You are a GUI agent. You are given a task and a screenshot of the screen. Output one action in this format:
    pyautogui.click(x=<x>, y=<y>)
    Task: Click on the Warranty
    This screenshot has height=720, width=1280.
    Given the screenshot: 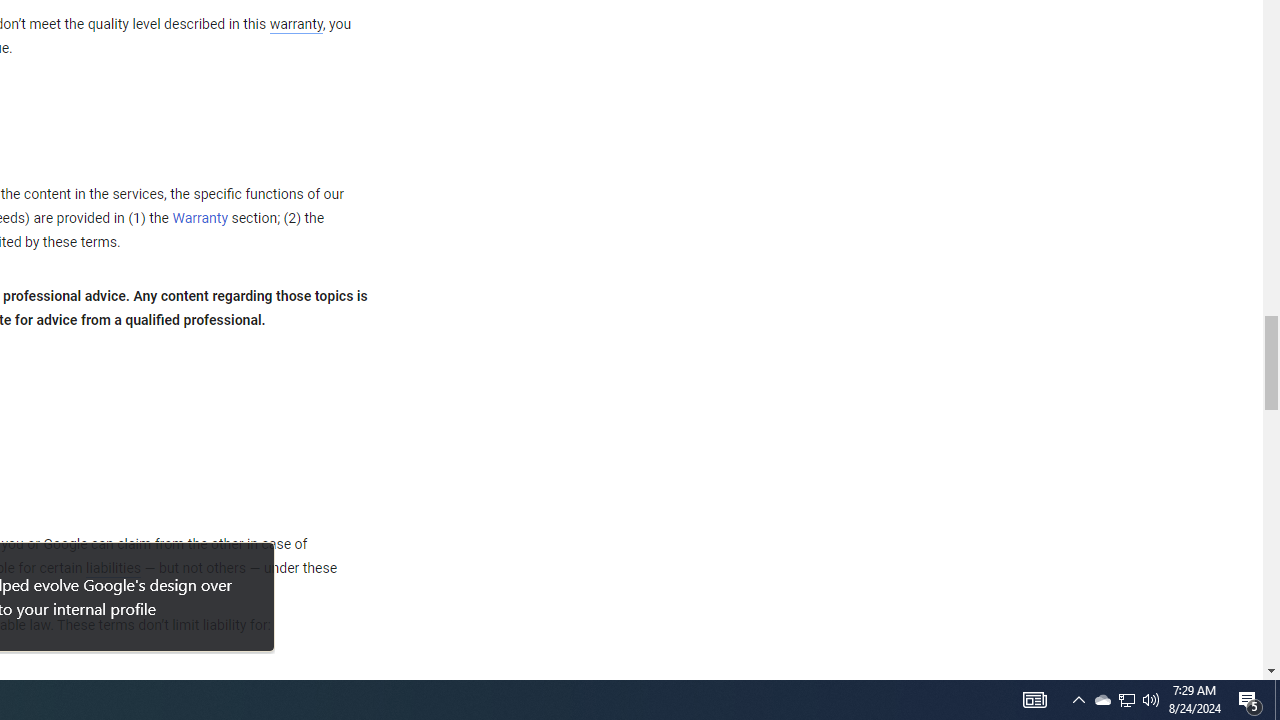 What is the action you would take?
    pyautogui.click(x=200, y=219)
    